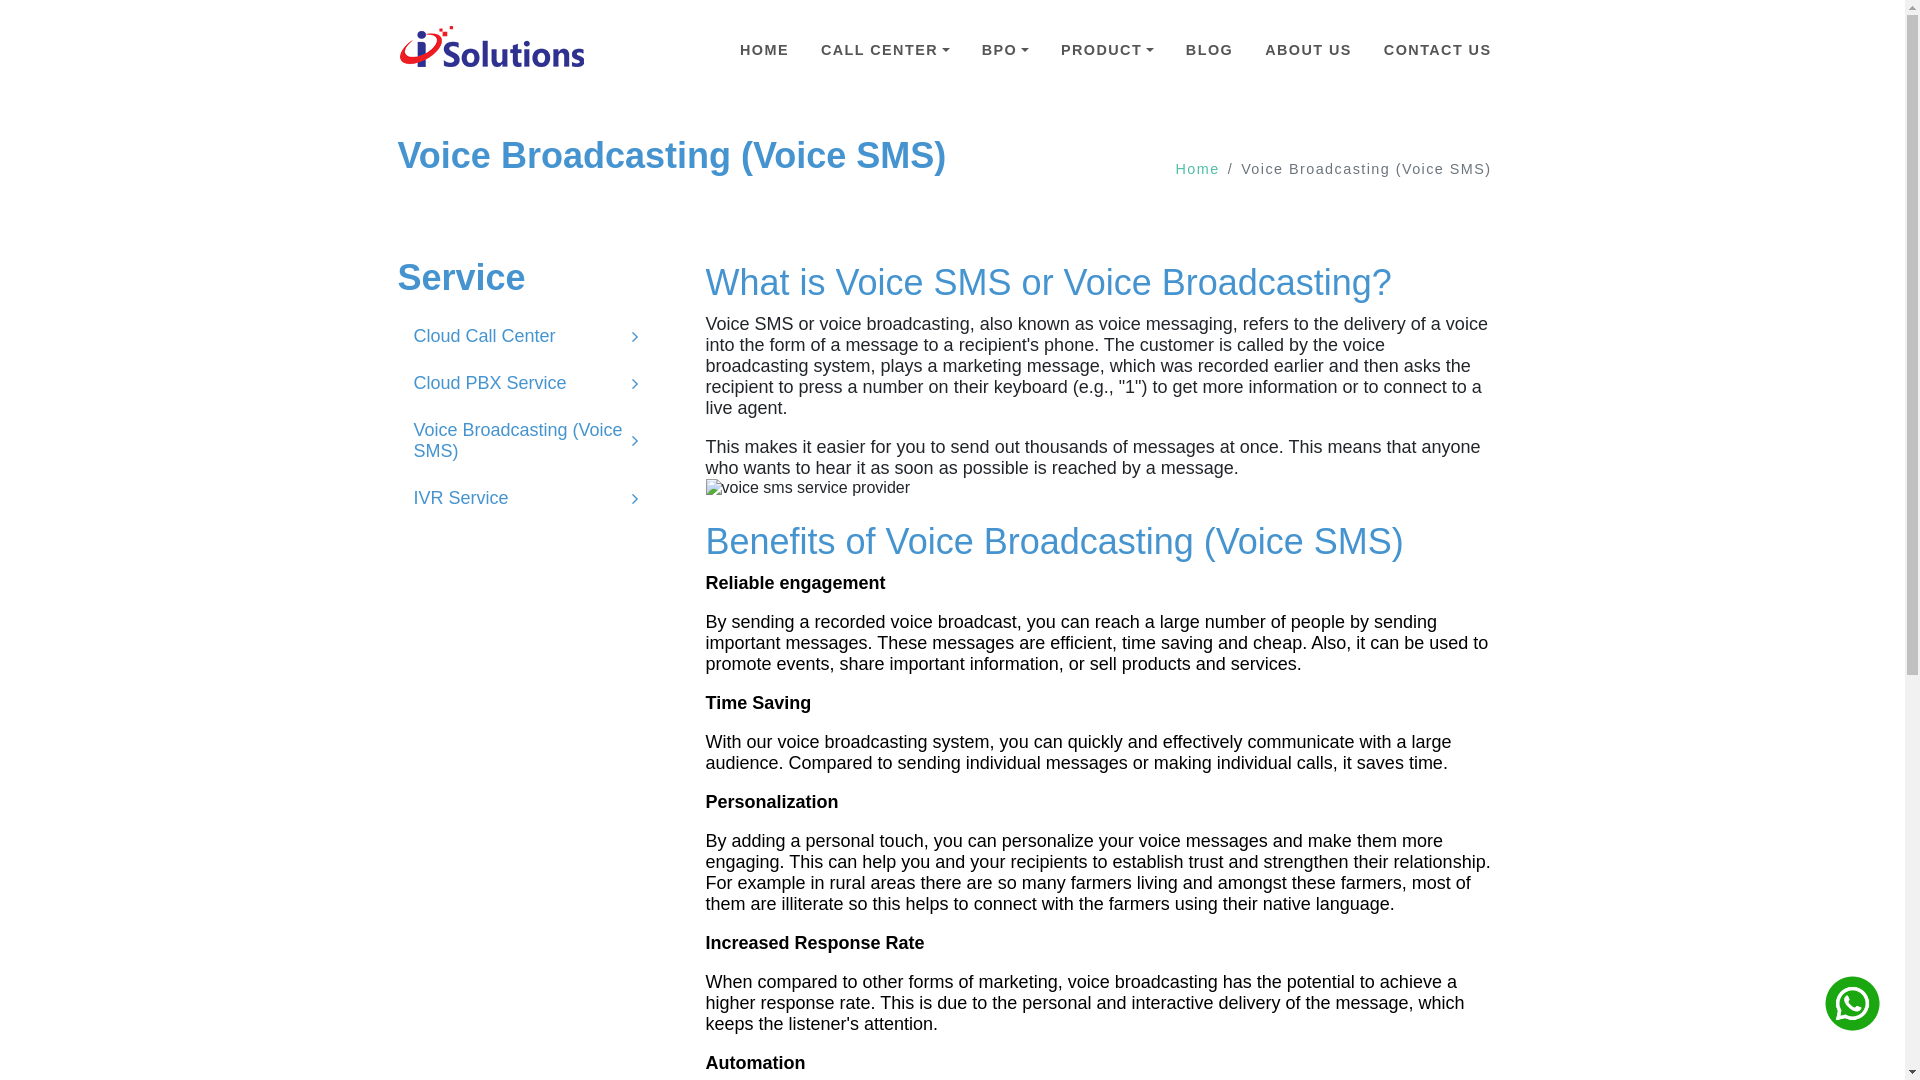 The height and width of the screenshot is (1080, 1920). What do you see at coordinates (764, 50) in the screenshot?
I see `HOME` at bounding box center [764, 50].